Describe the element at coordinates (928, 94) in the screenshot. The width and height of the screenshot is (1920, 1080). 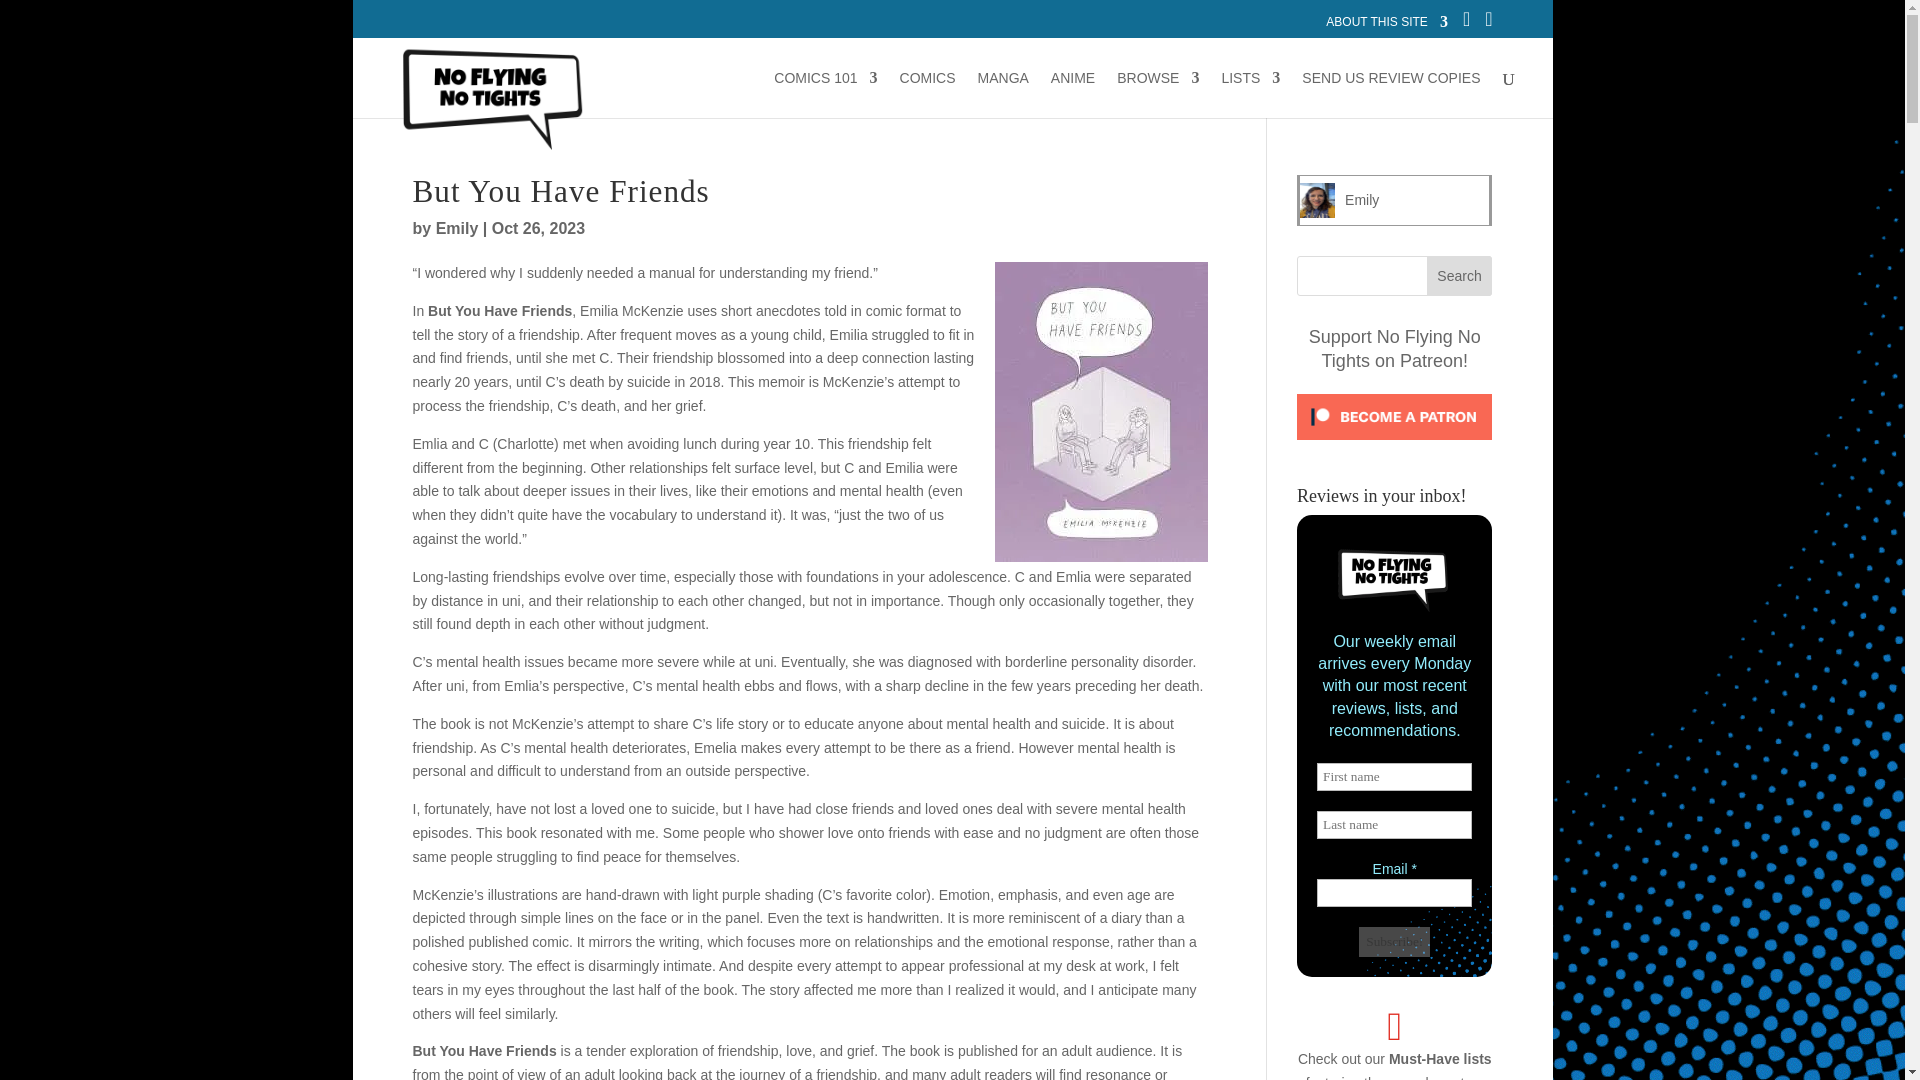
I see `COMICS` at that location.